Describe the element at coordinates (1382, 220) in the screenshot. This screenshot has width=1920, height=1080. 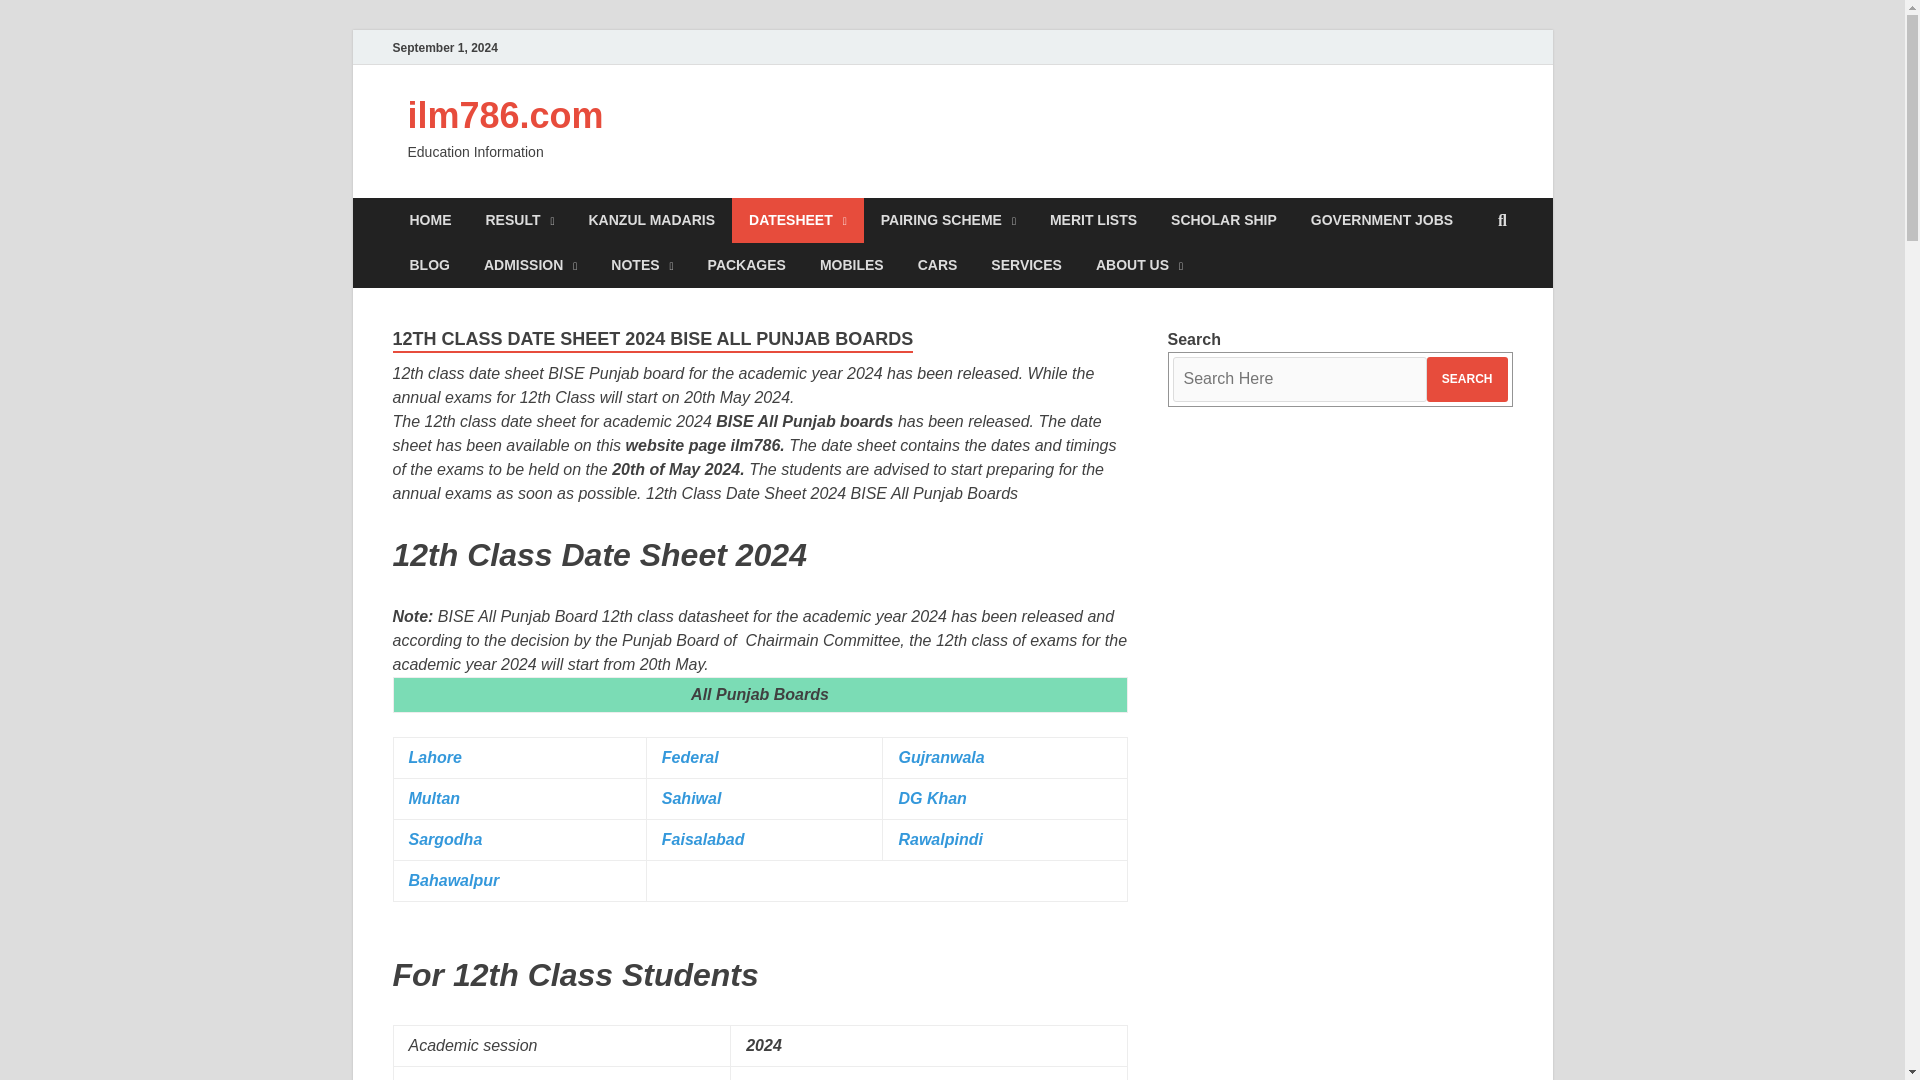
I see `GOVERNMENT JOBS` at that location.